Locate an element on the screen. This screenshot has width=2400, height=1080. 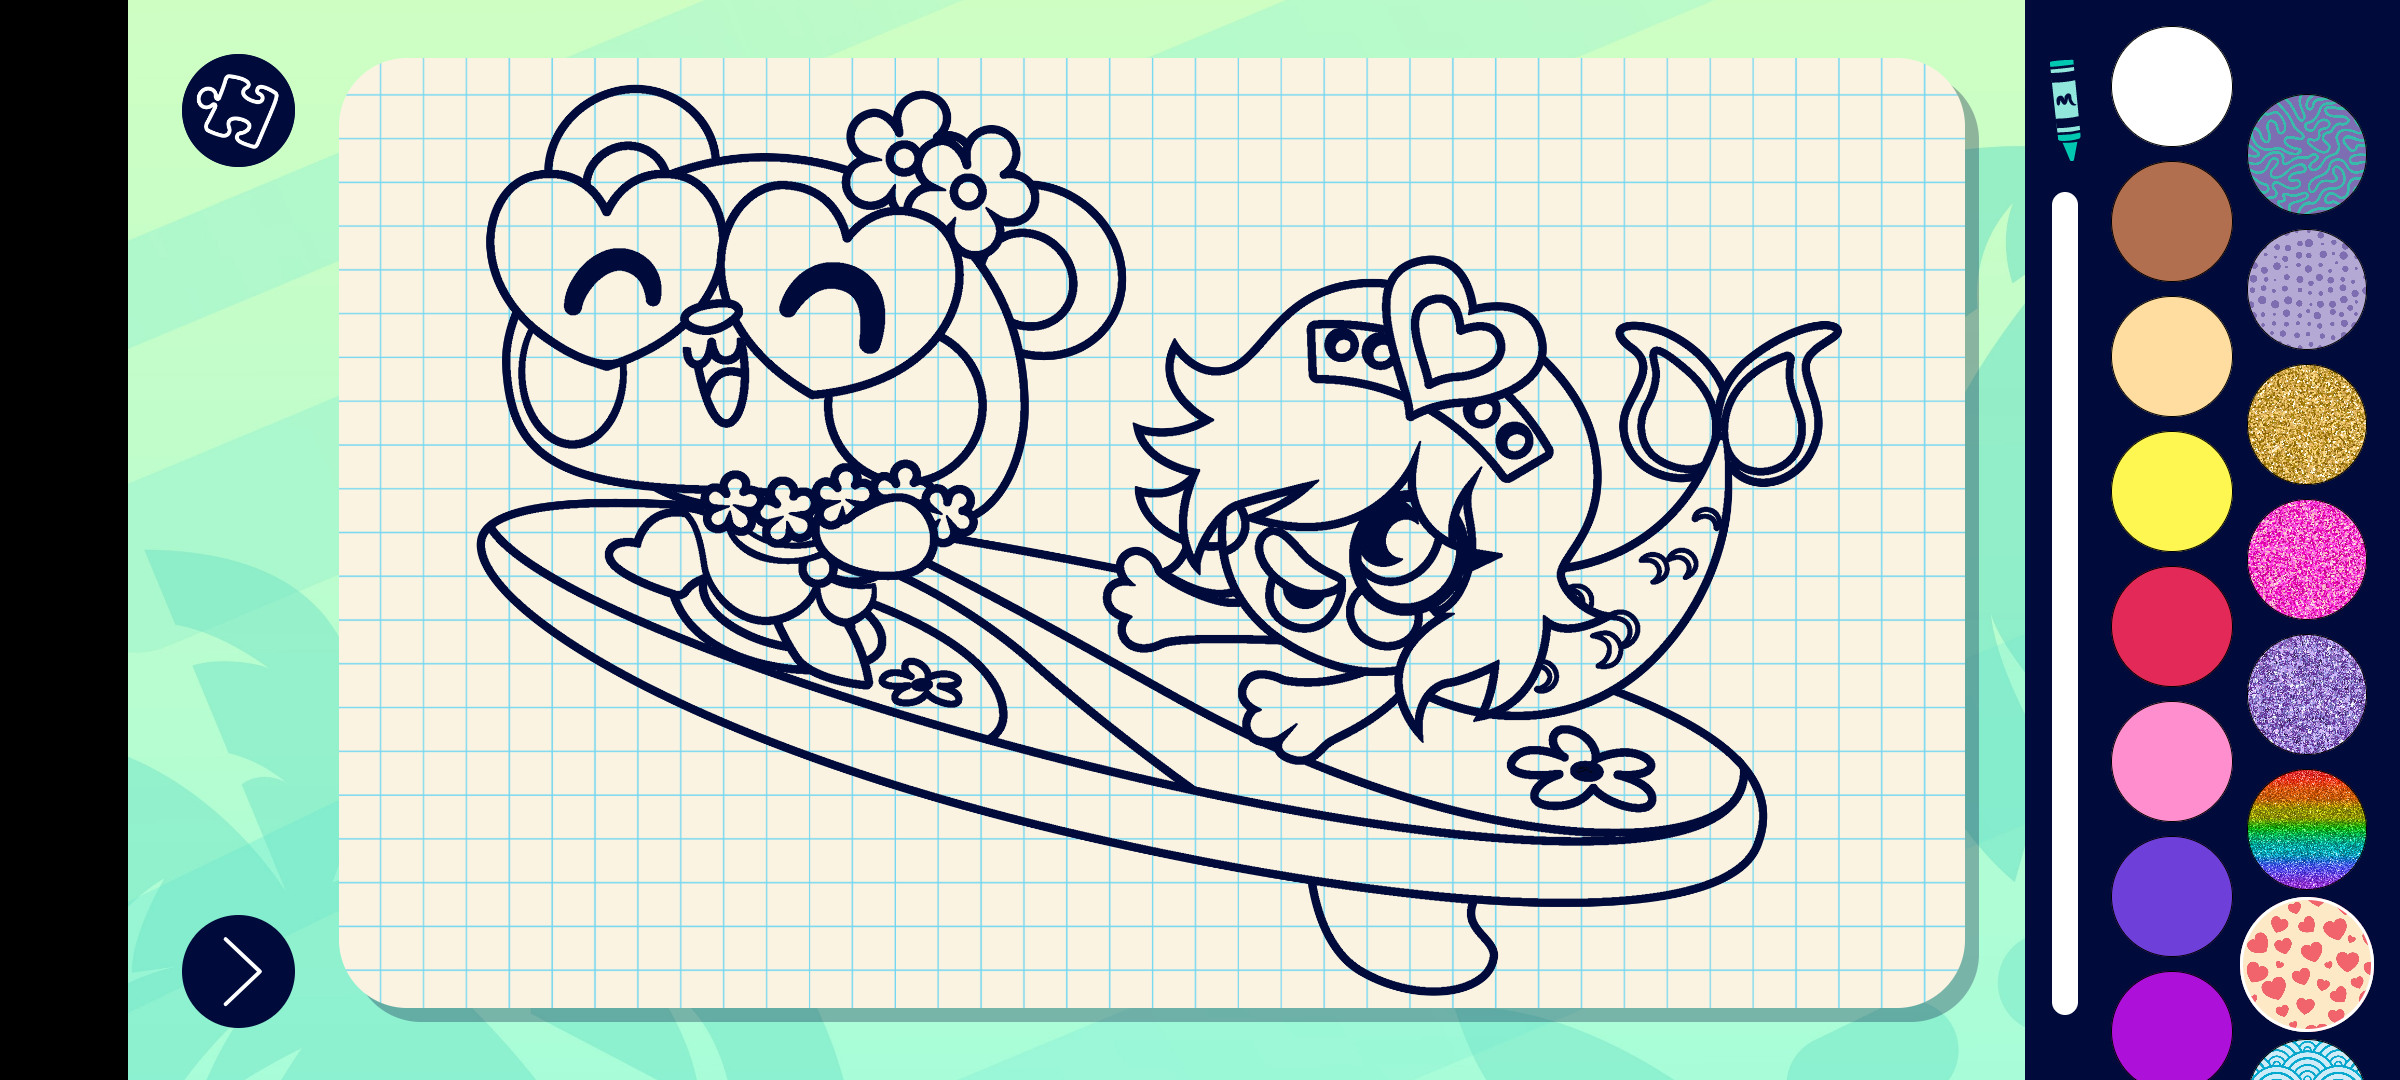
coloring background is located at coordinates (2306, 964).